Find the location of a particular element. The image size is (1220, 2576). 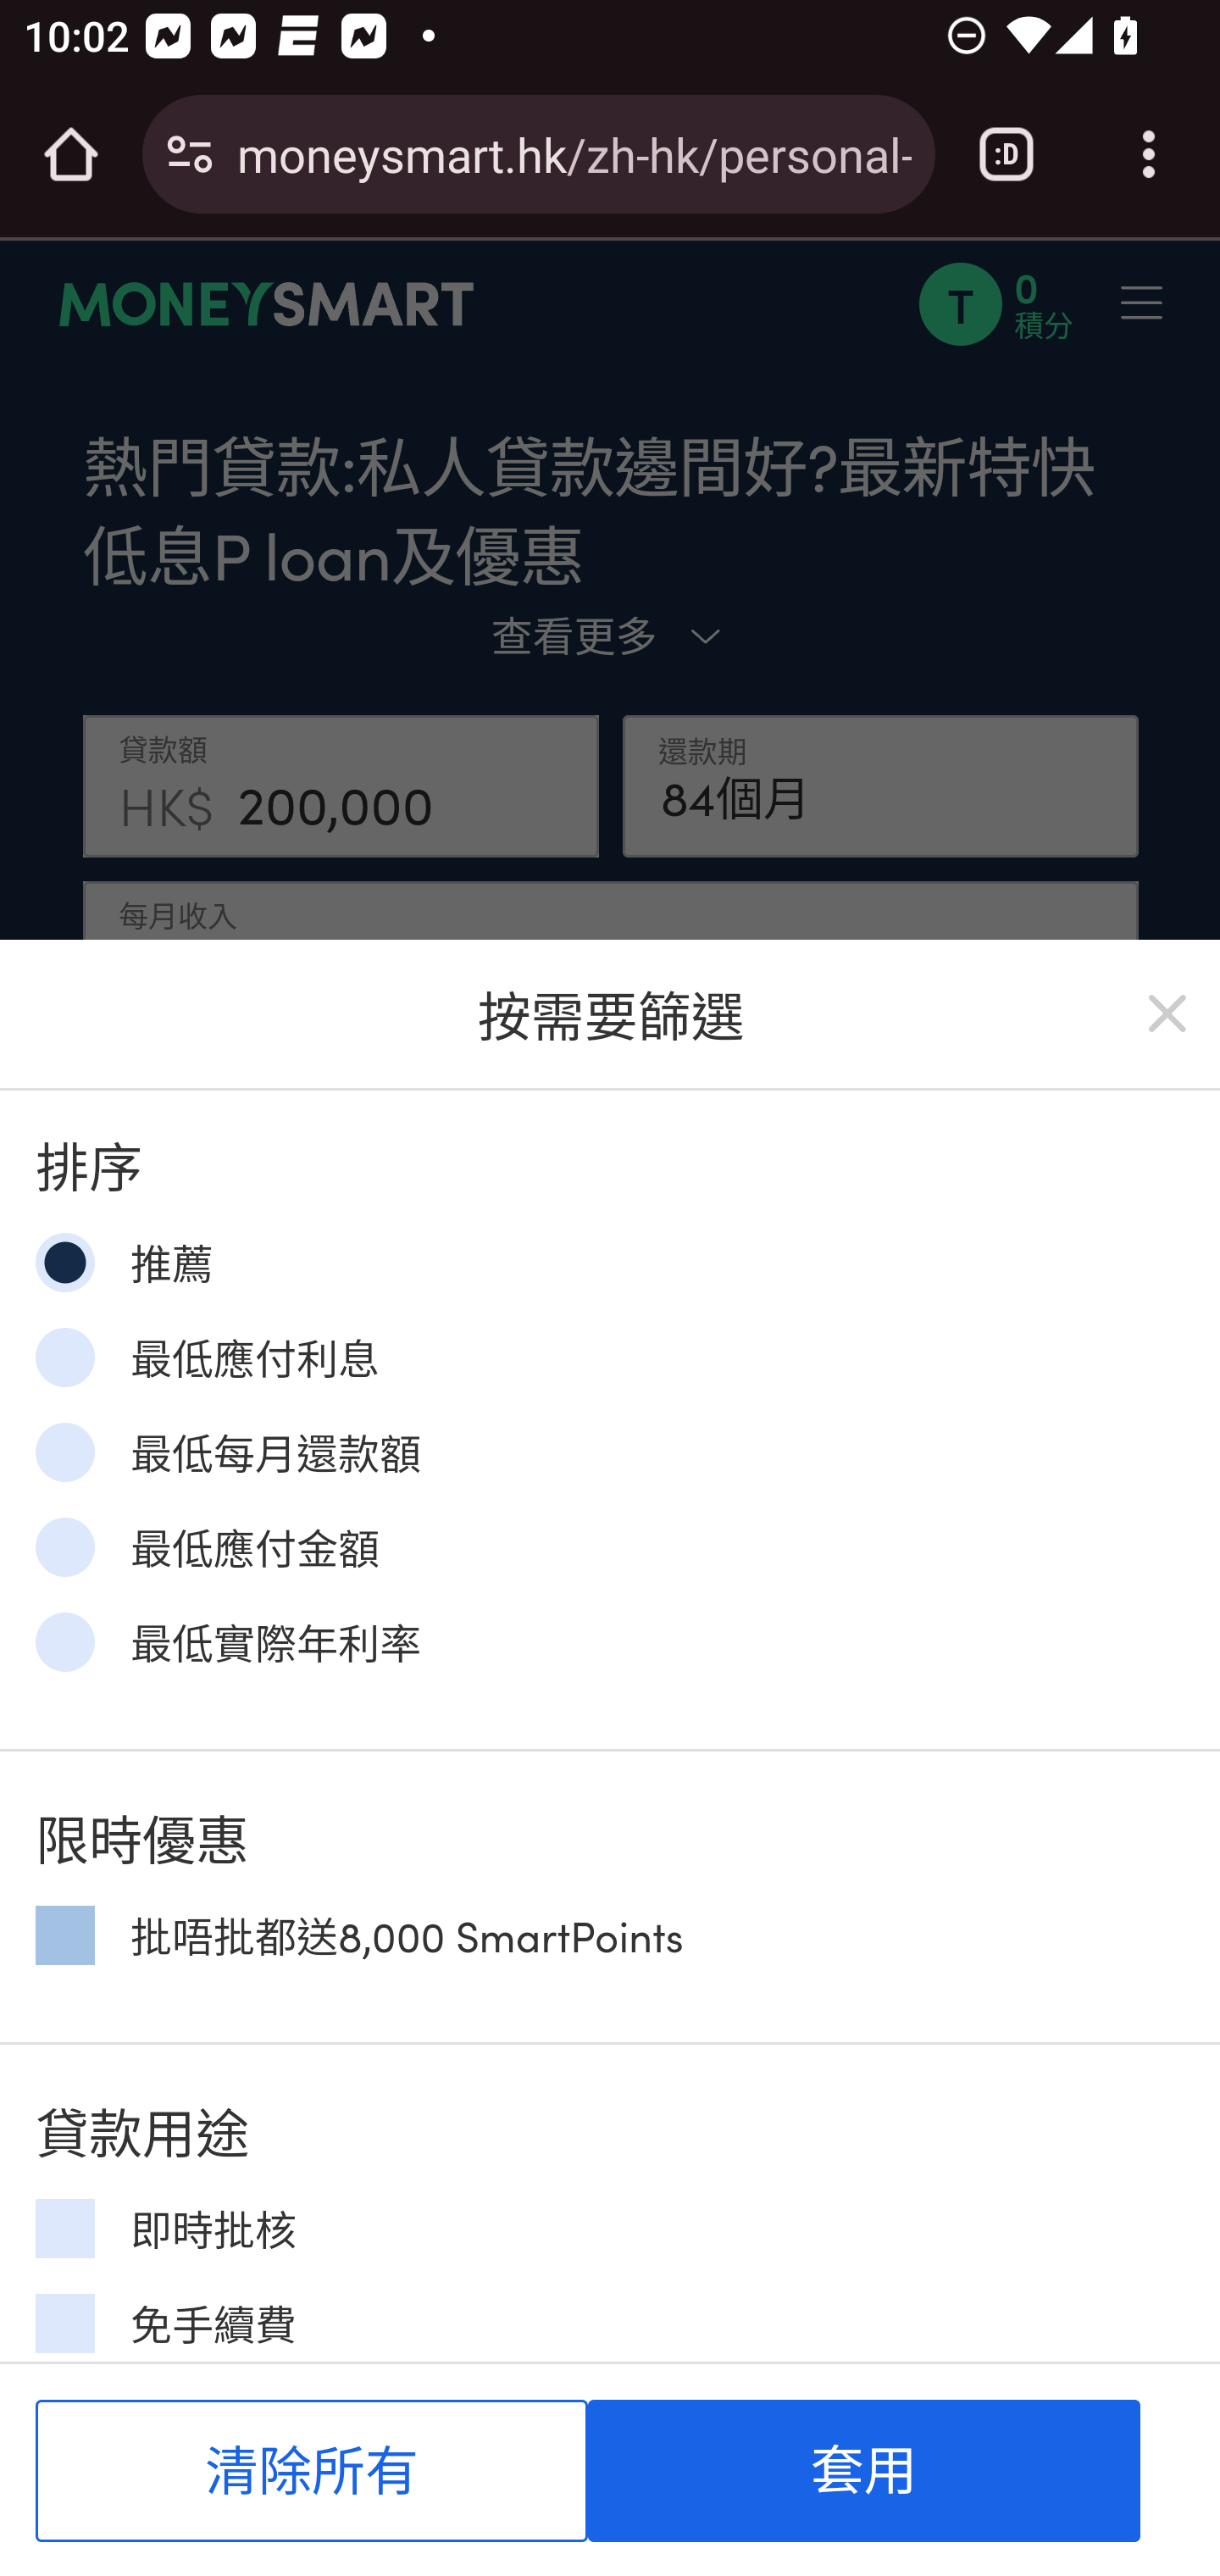

Customize and control Google Chrome is located at coordinates (1149, 154).